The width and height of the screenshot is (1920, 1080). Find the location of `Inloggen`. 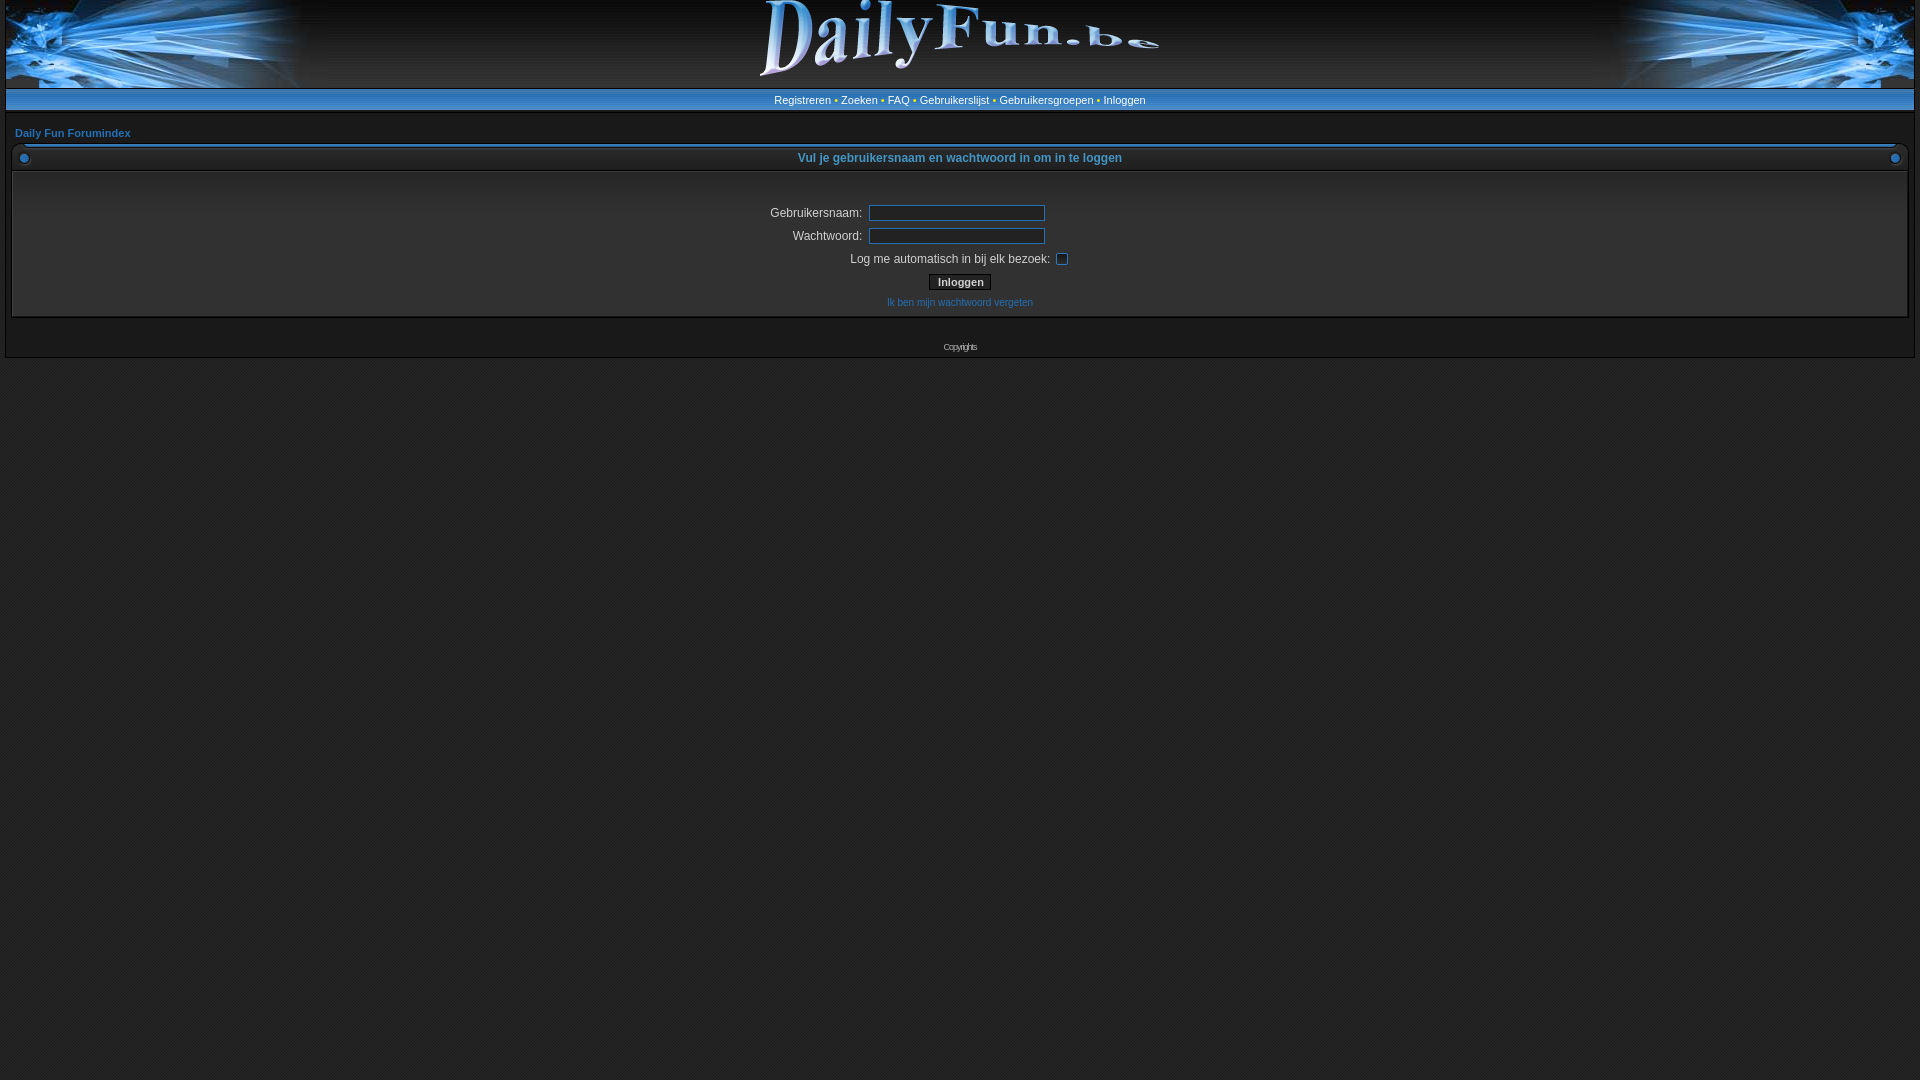

Inloggen is located at coordinates (960, 282).